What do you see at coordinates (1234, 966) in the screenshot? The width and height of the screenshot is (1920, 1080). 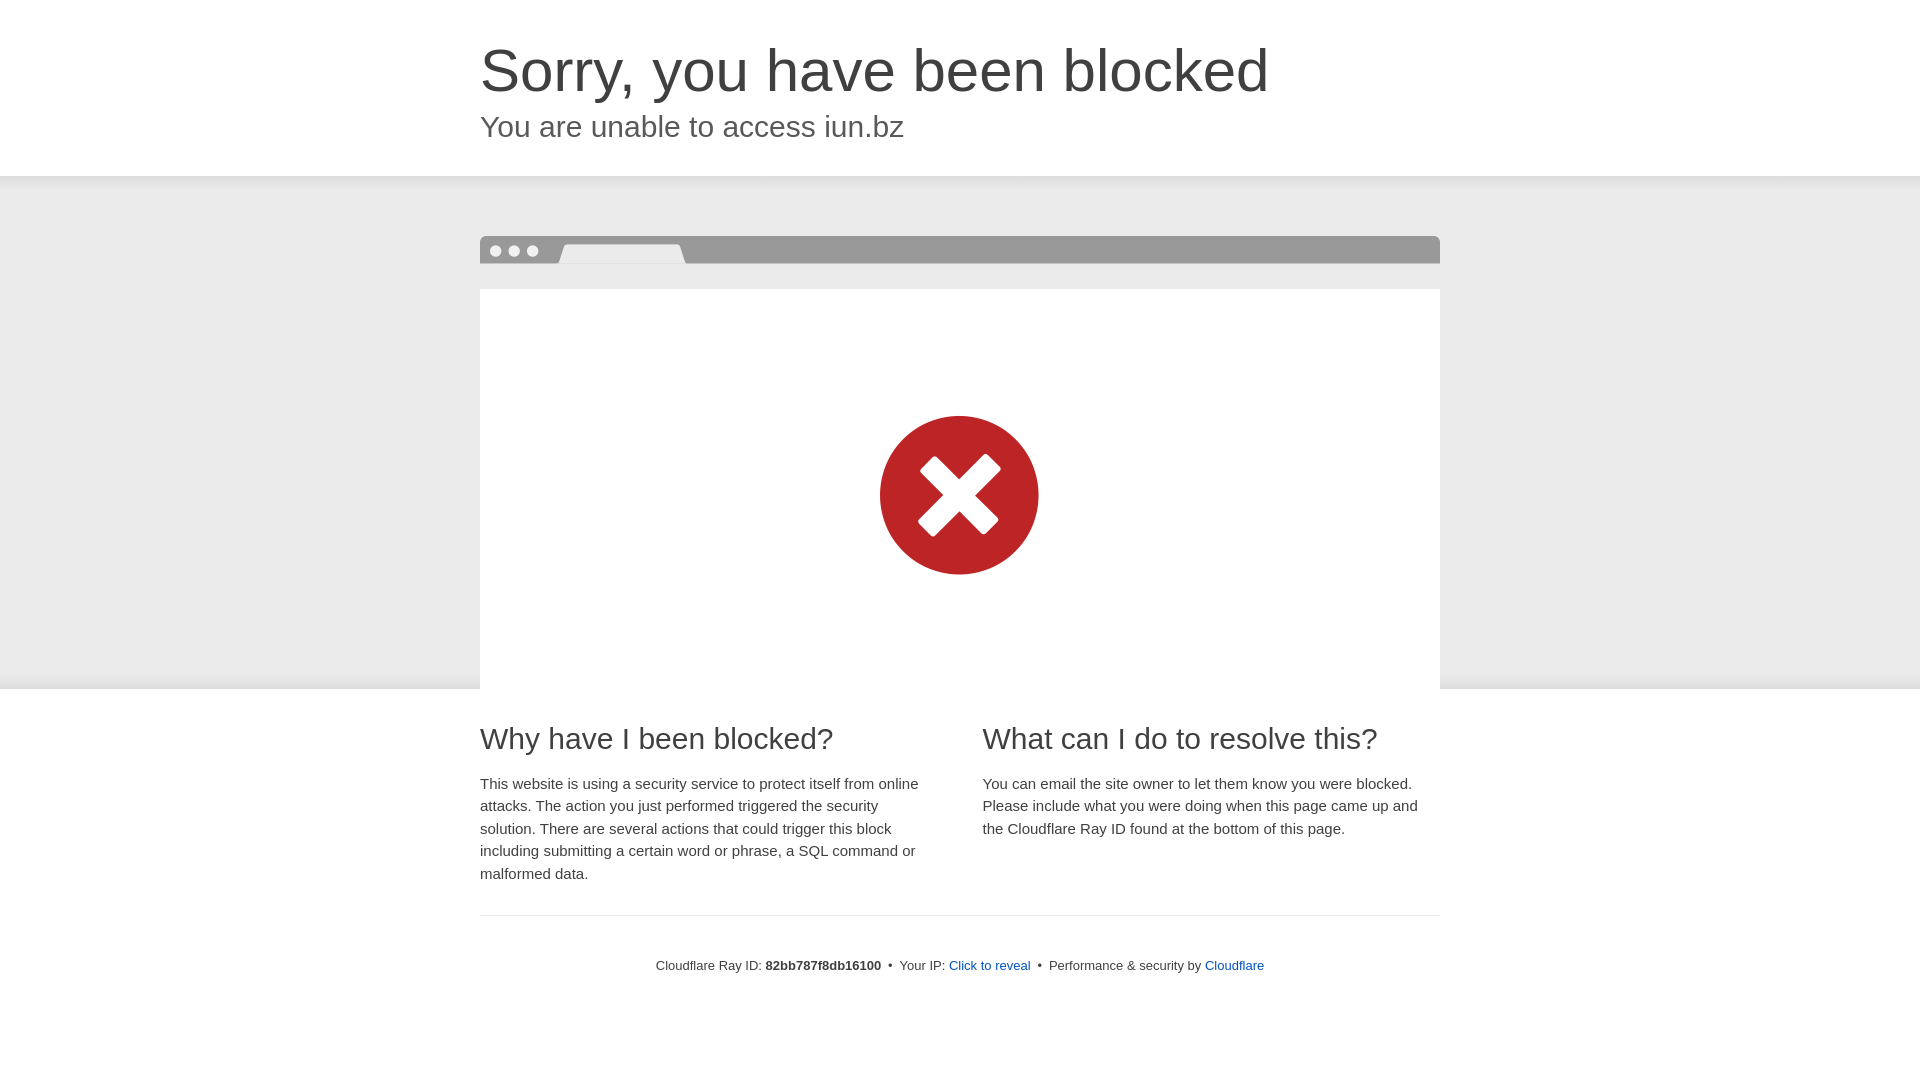 I see `Cloudflare` at bounding box center [1234, 966].